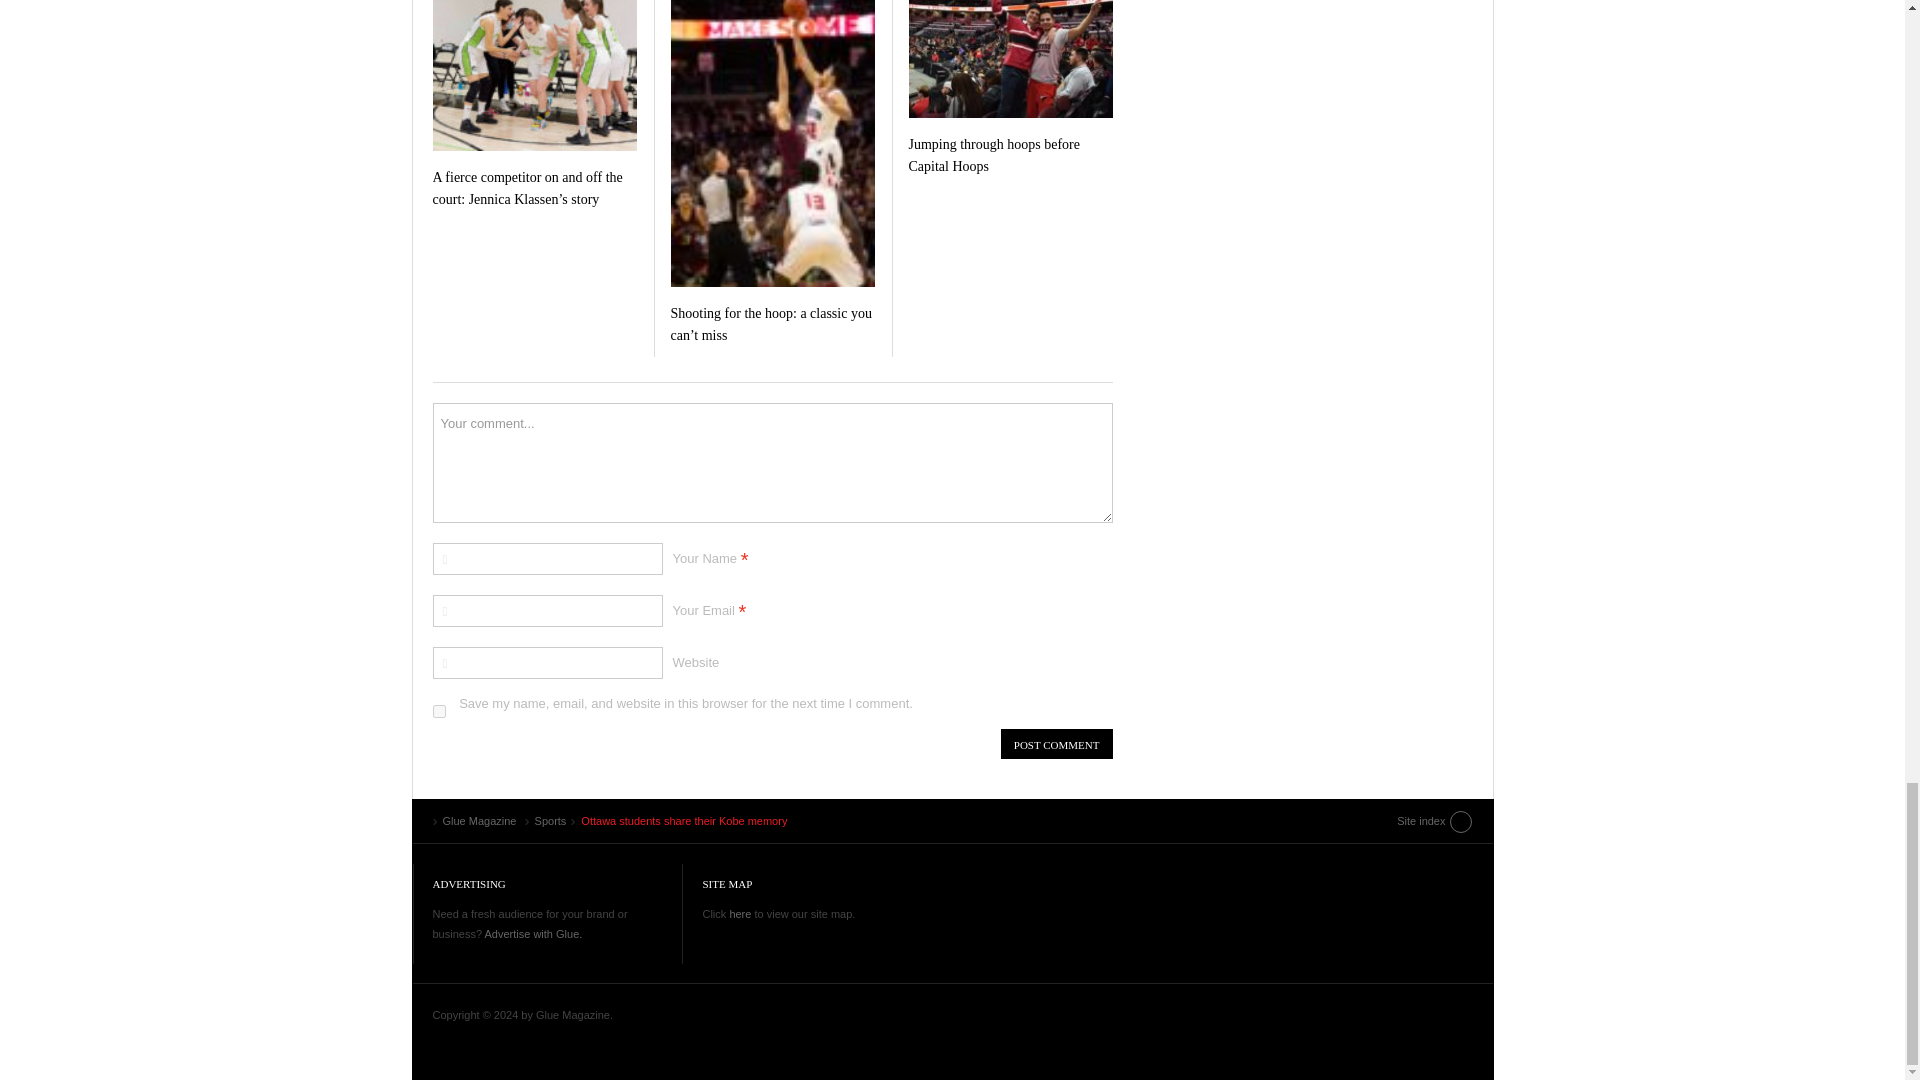 This screenshot has width=1920, height=1080. I want to click on yes, so click(438, 712).